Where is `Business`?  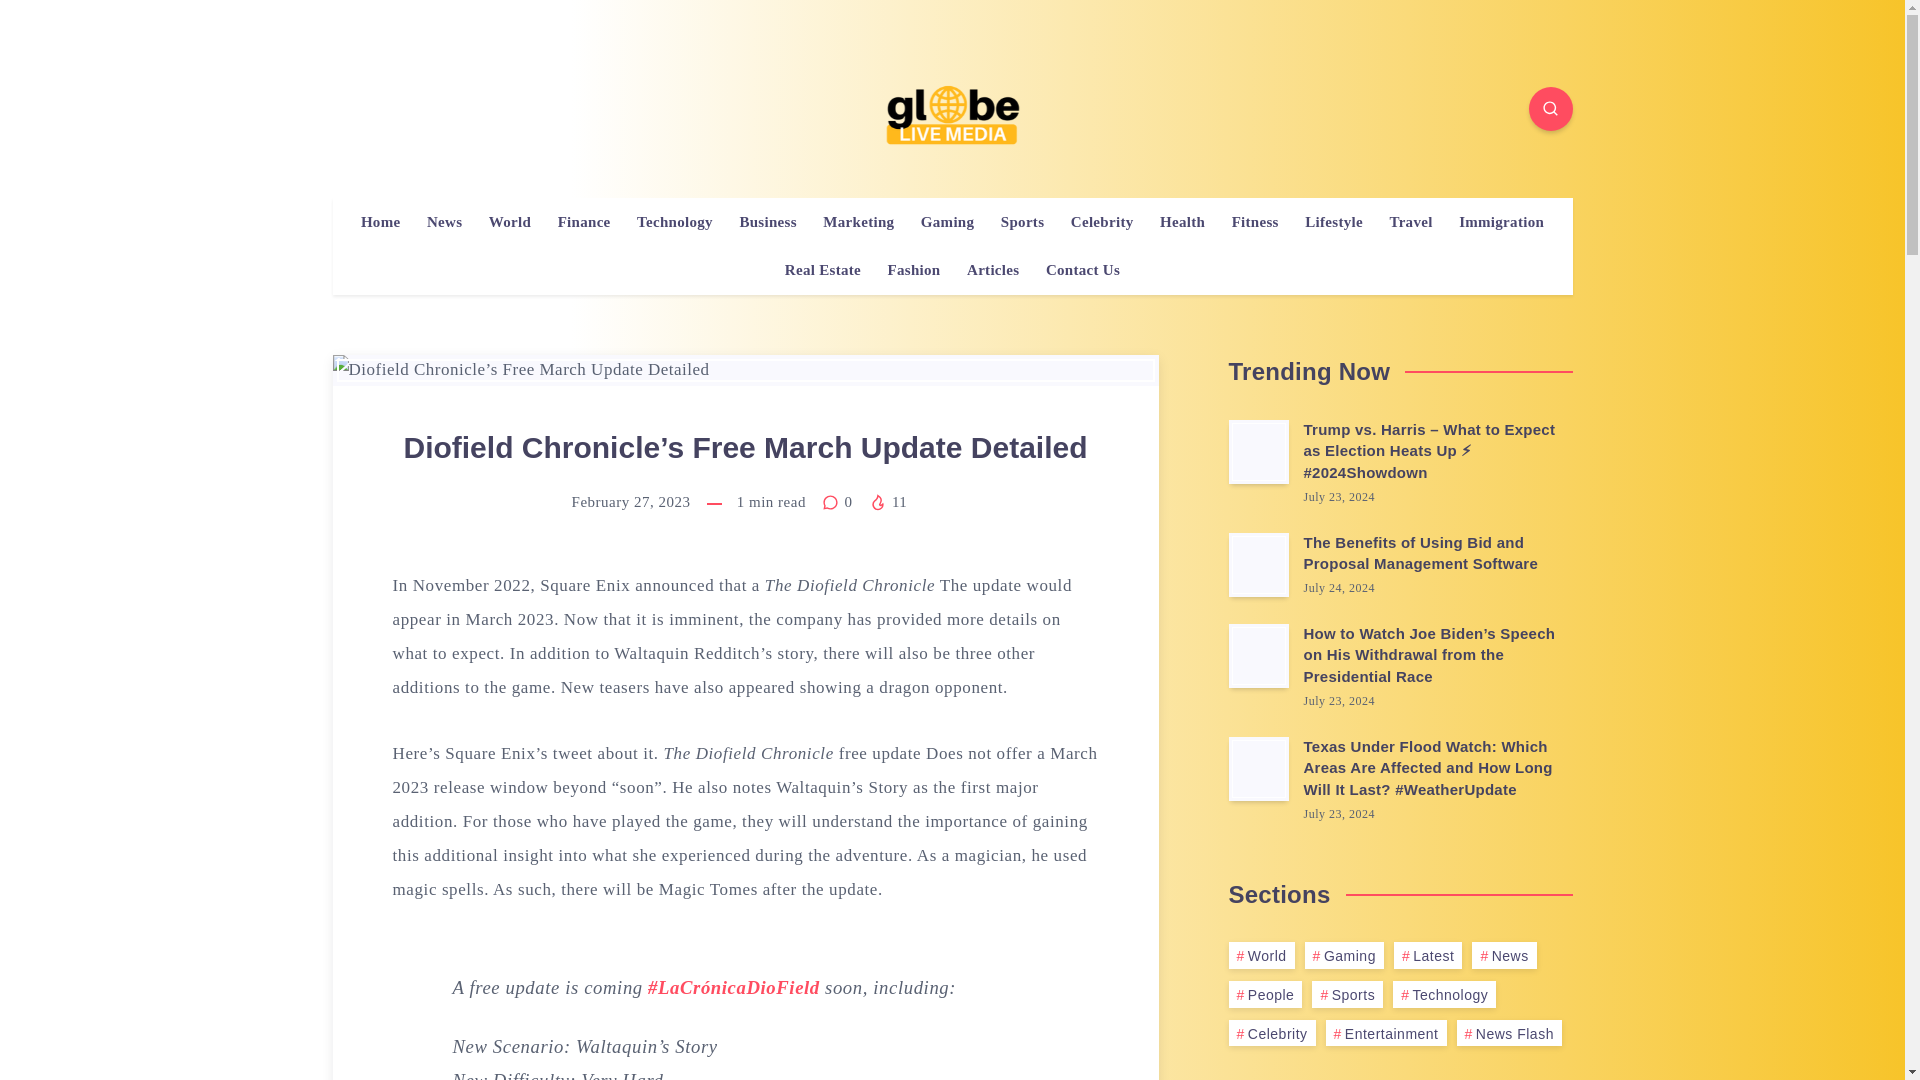 Business is located at coordinates (768, 222).